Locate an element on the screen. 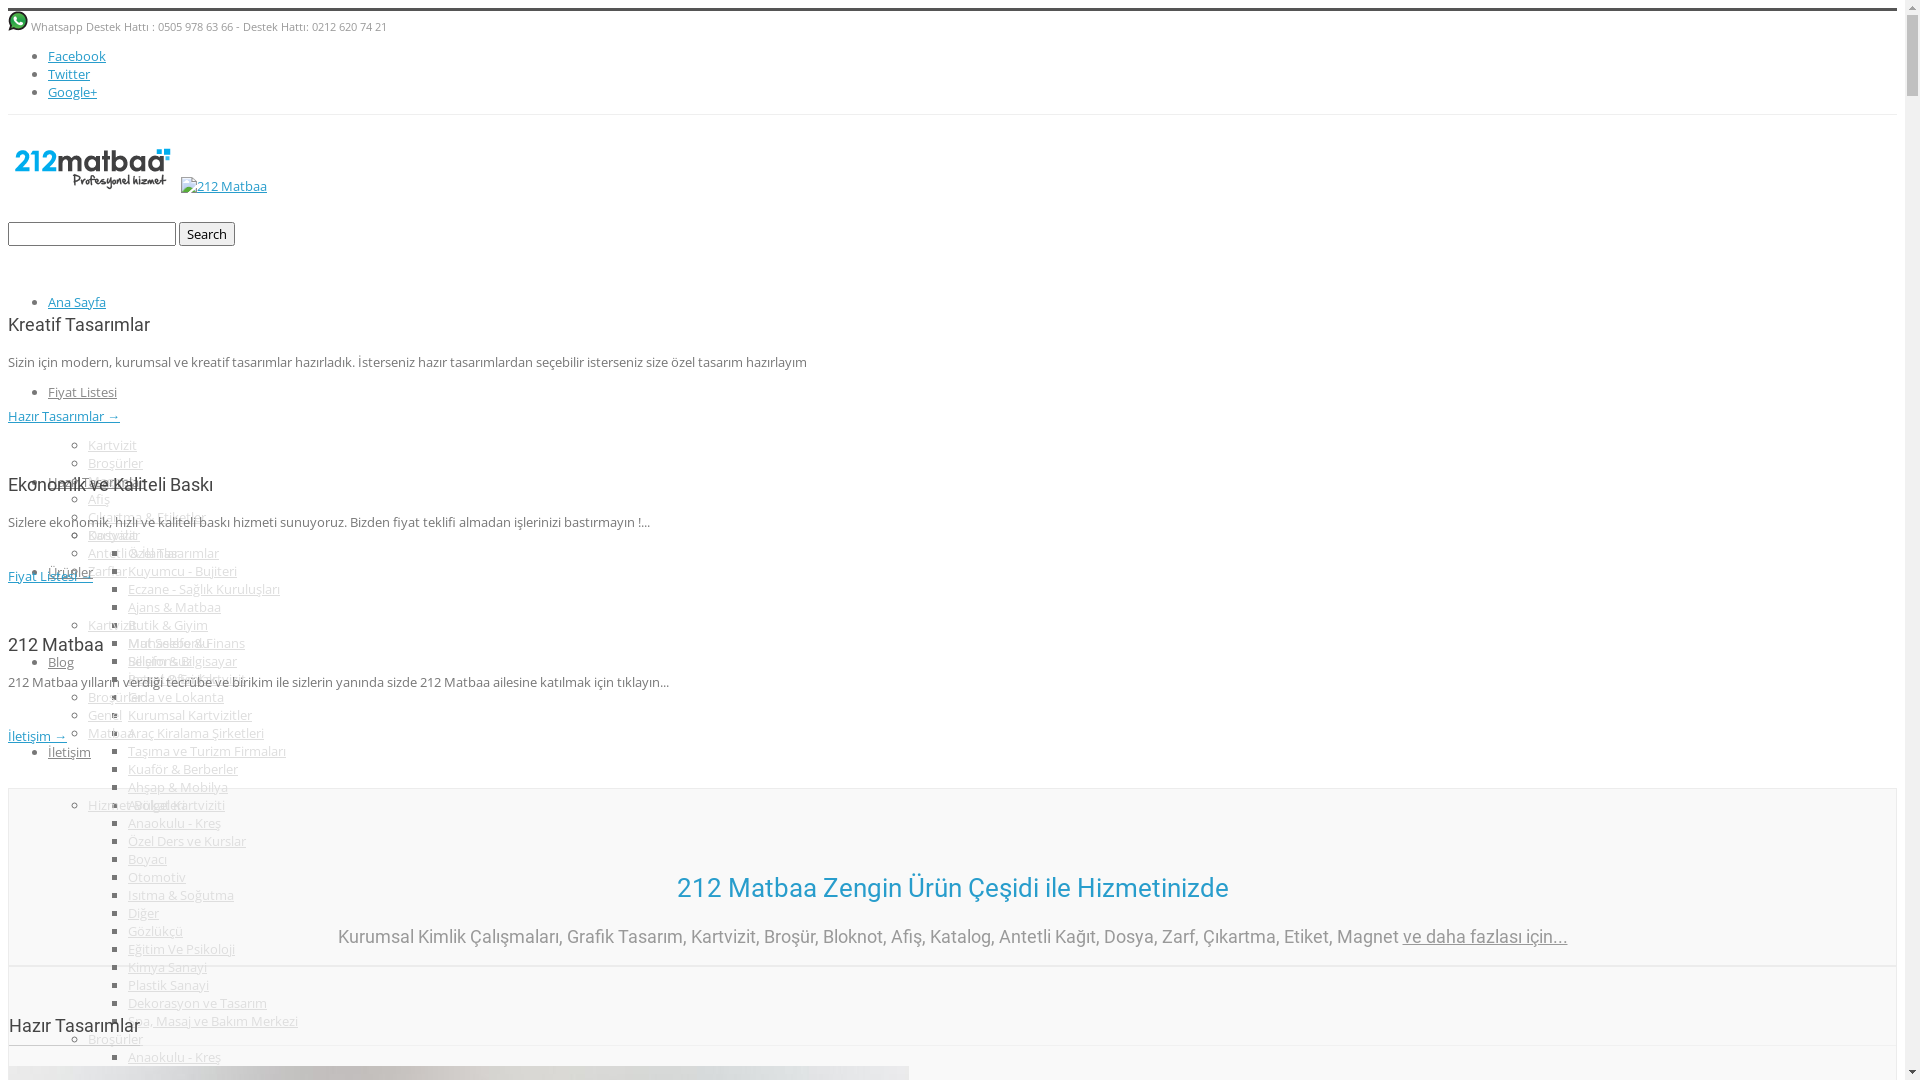  Otomotiv is located at coordinates (157, 877).